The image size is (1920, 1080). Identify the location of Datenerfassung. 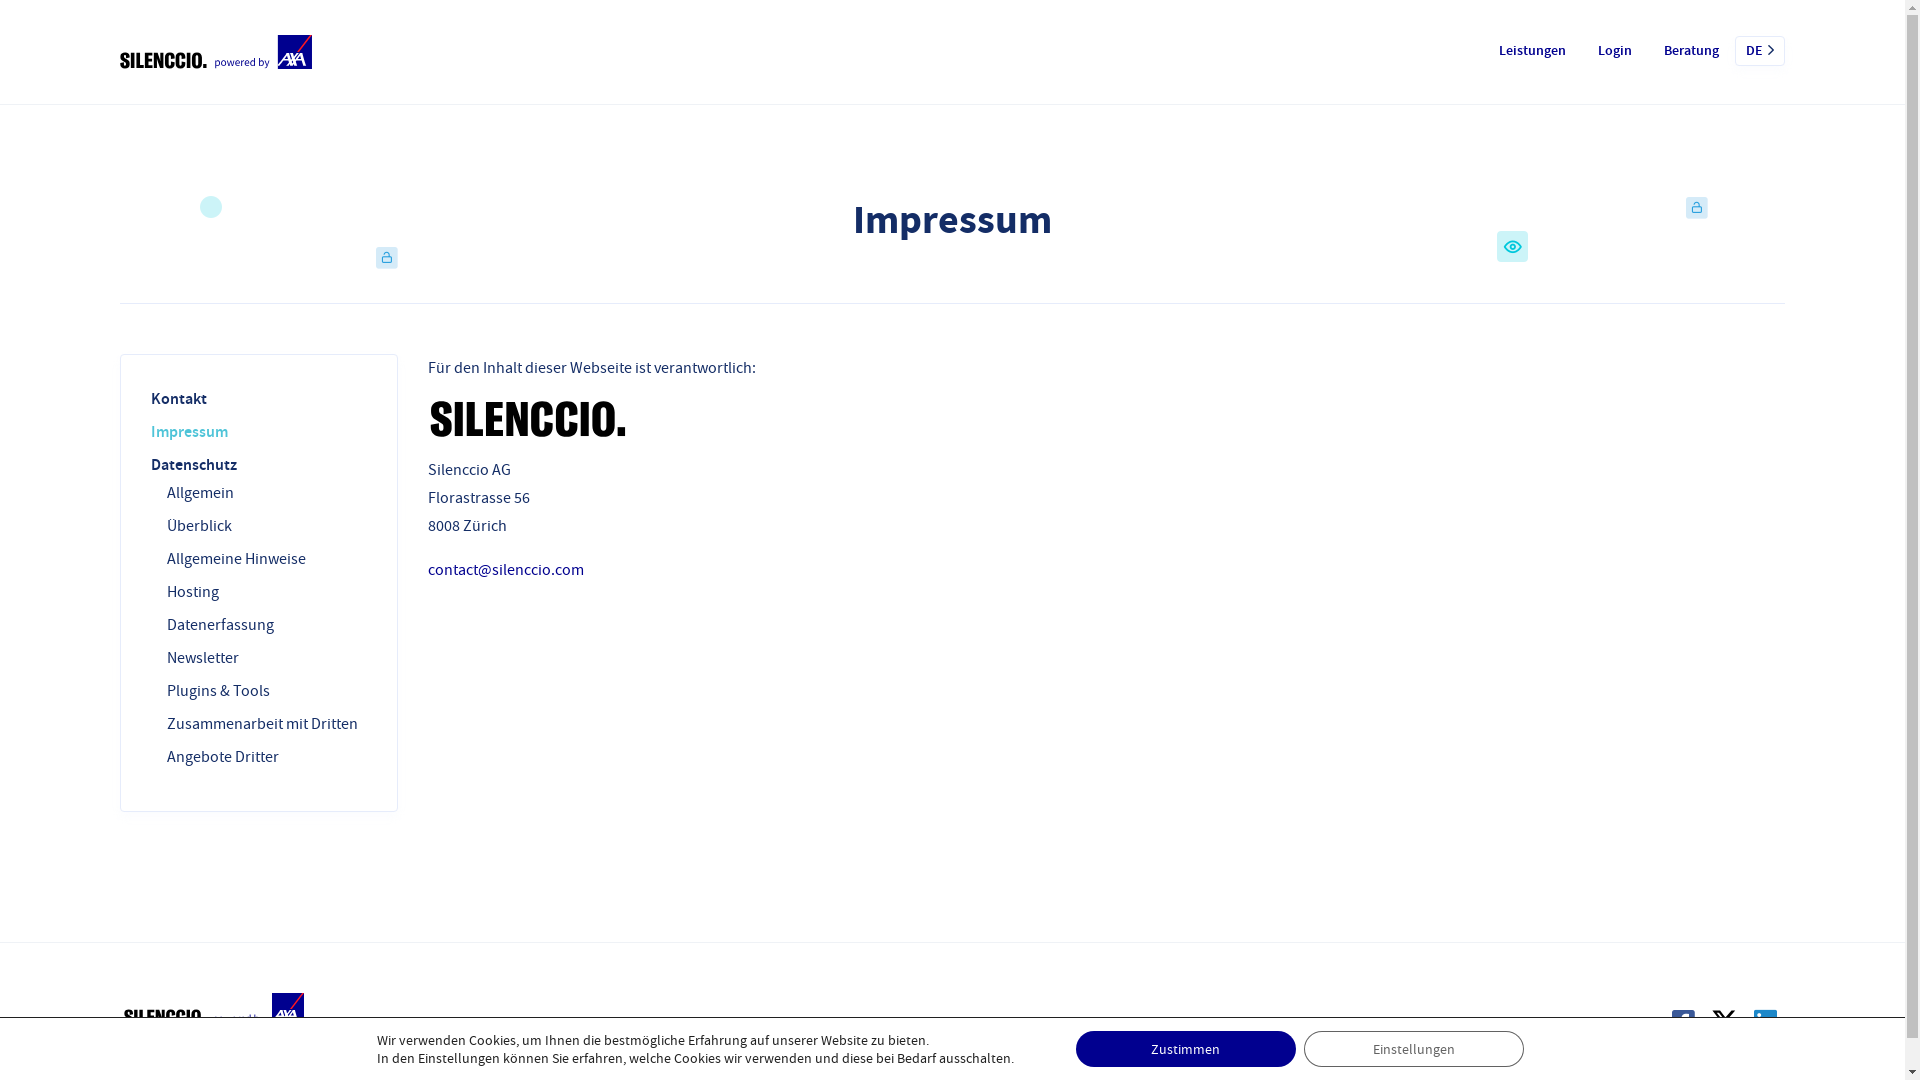
(220, 624).